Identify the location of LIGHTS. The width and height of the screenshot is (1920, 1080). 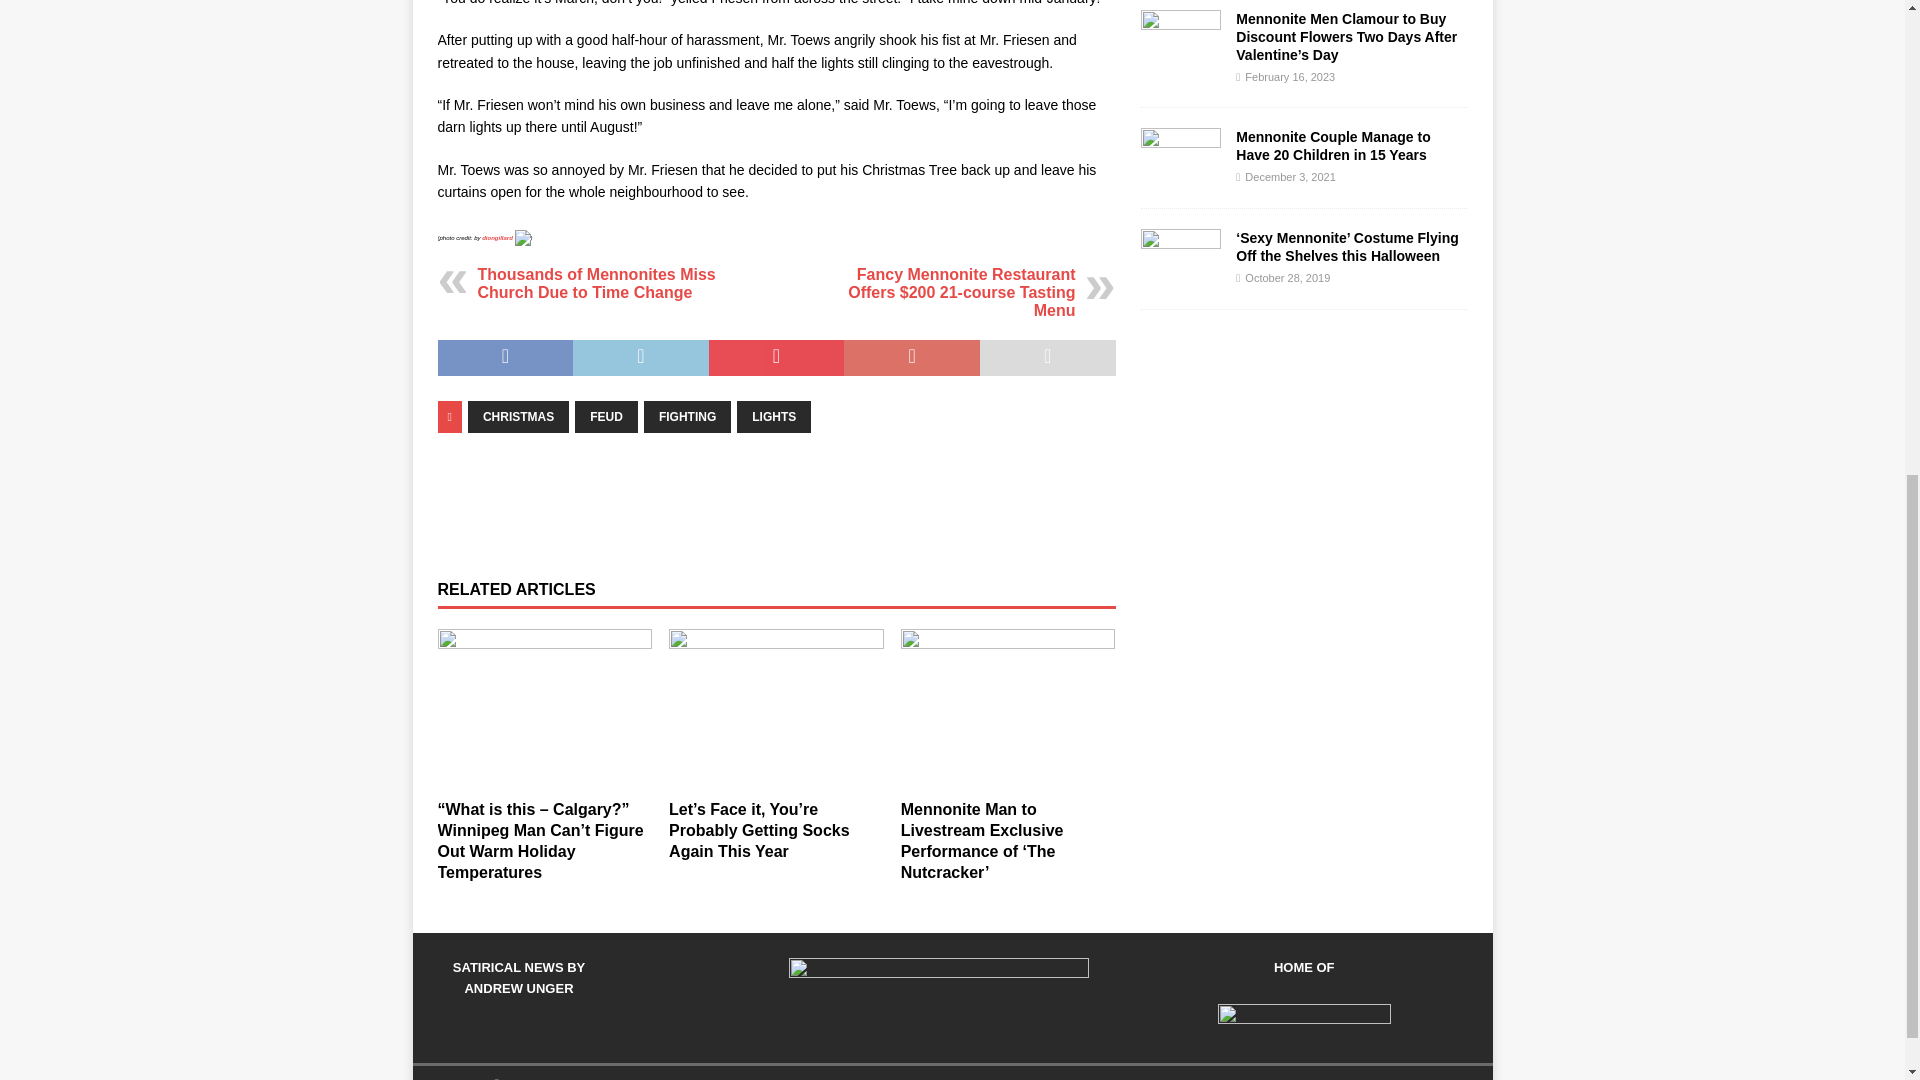
(774, 416).